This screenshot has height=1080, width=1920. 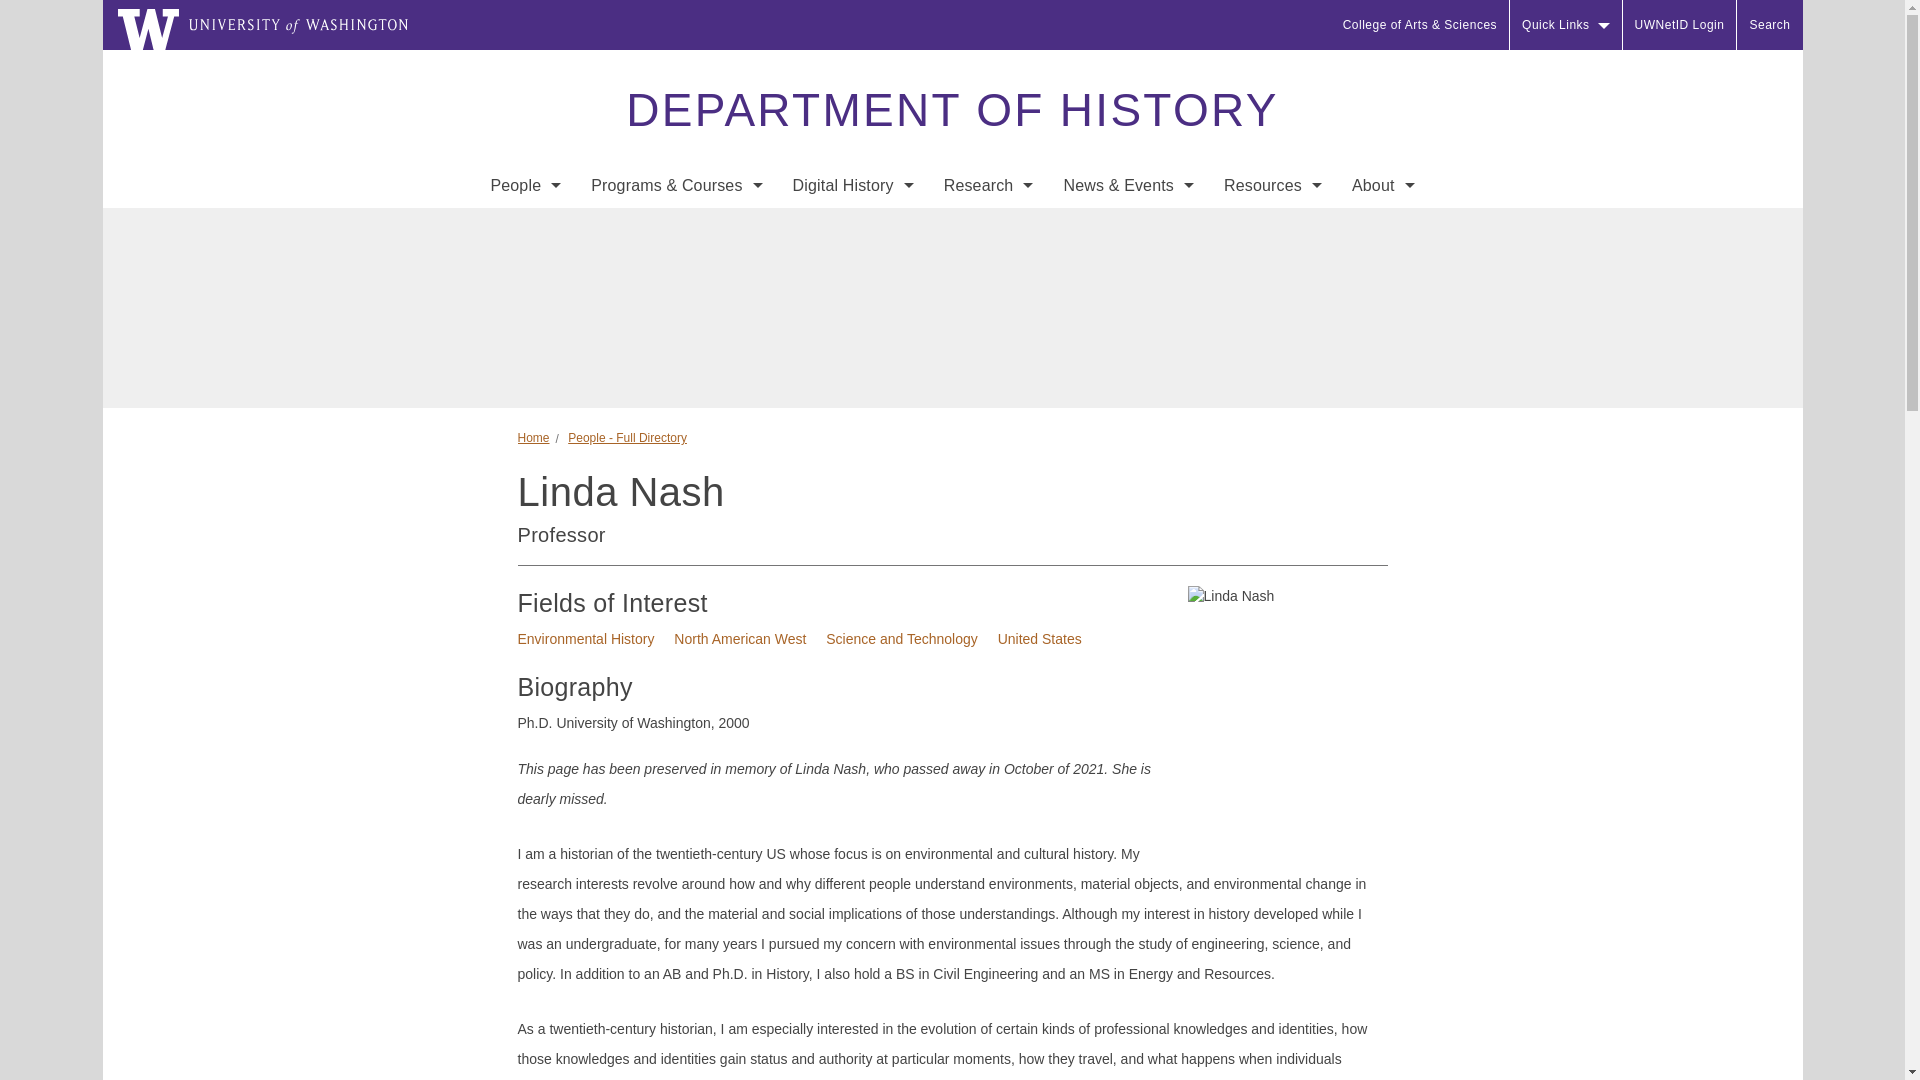 I want to click on In Memoriam, so click(x=525, y=388).